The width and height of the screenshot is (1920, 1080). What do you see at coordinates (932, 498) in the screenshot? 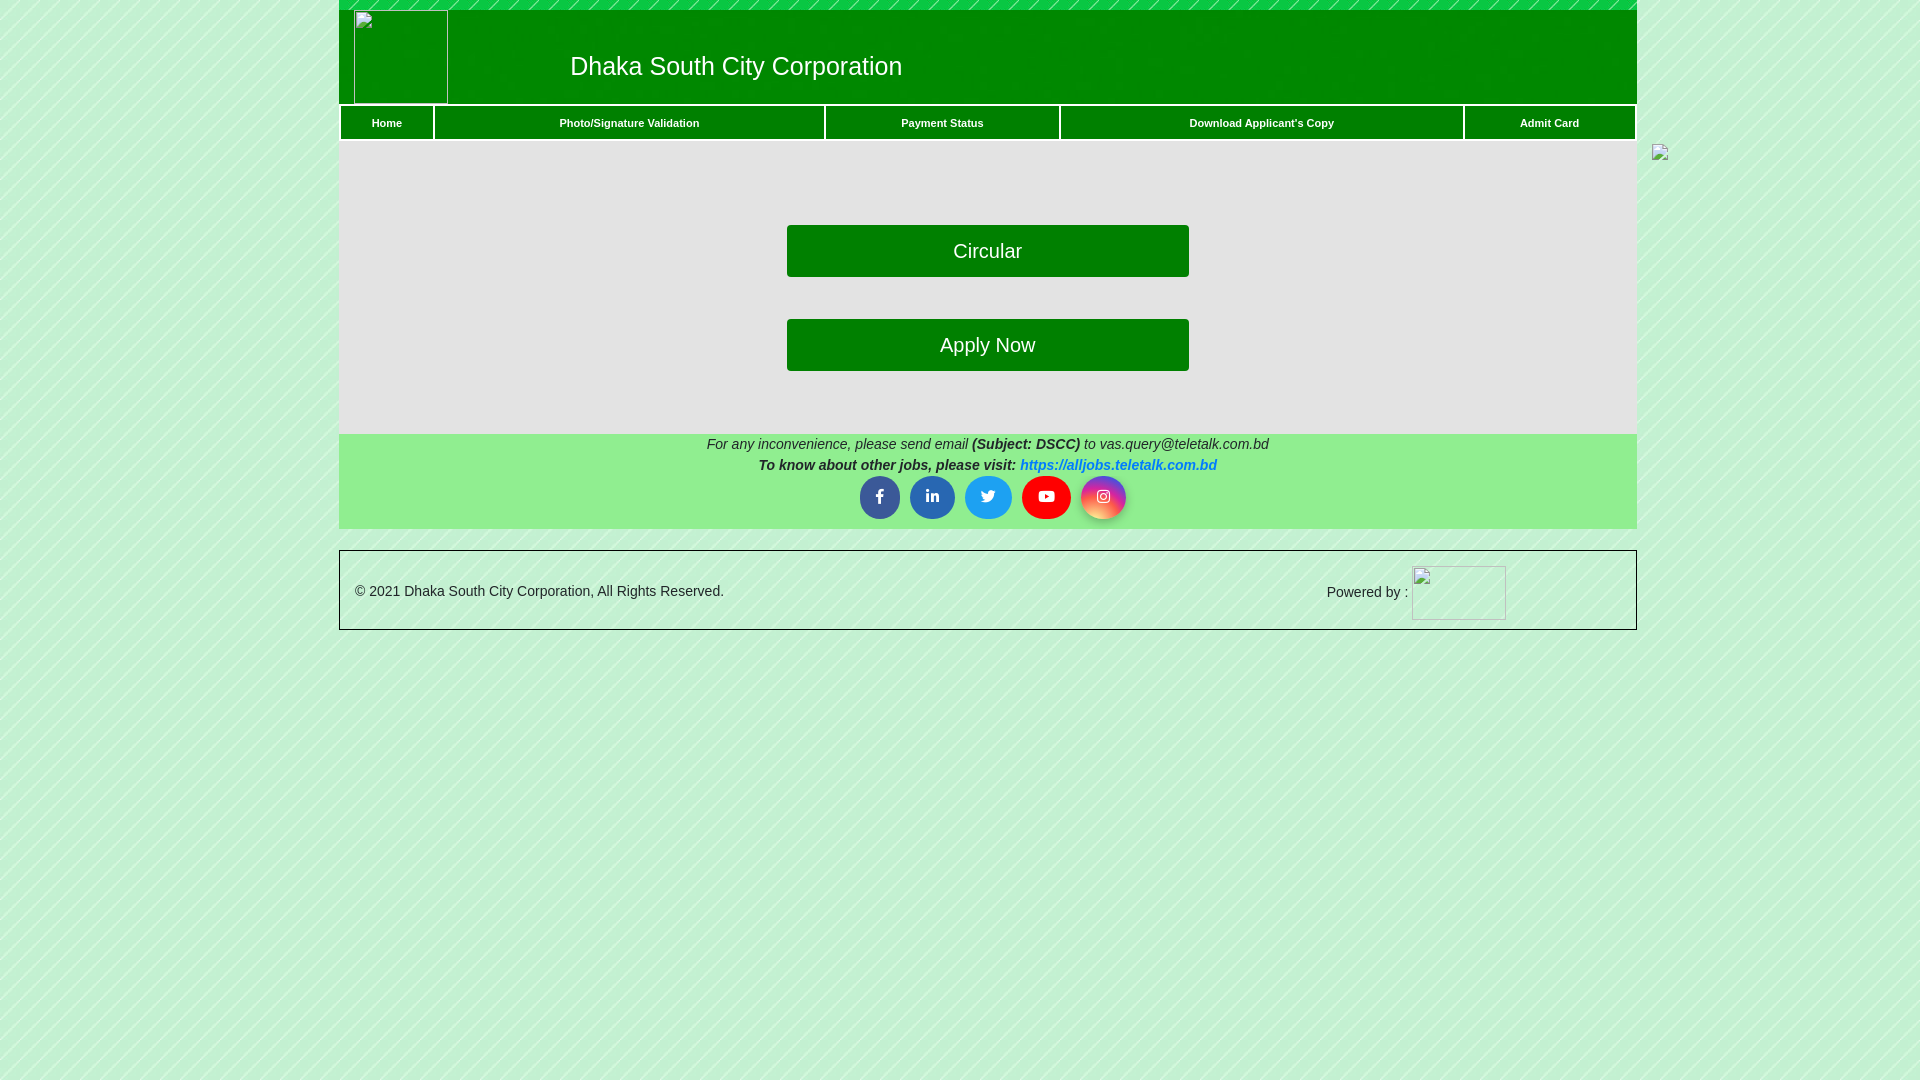
I see `Linkedin` at bounding box center [932, 498].